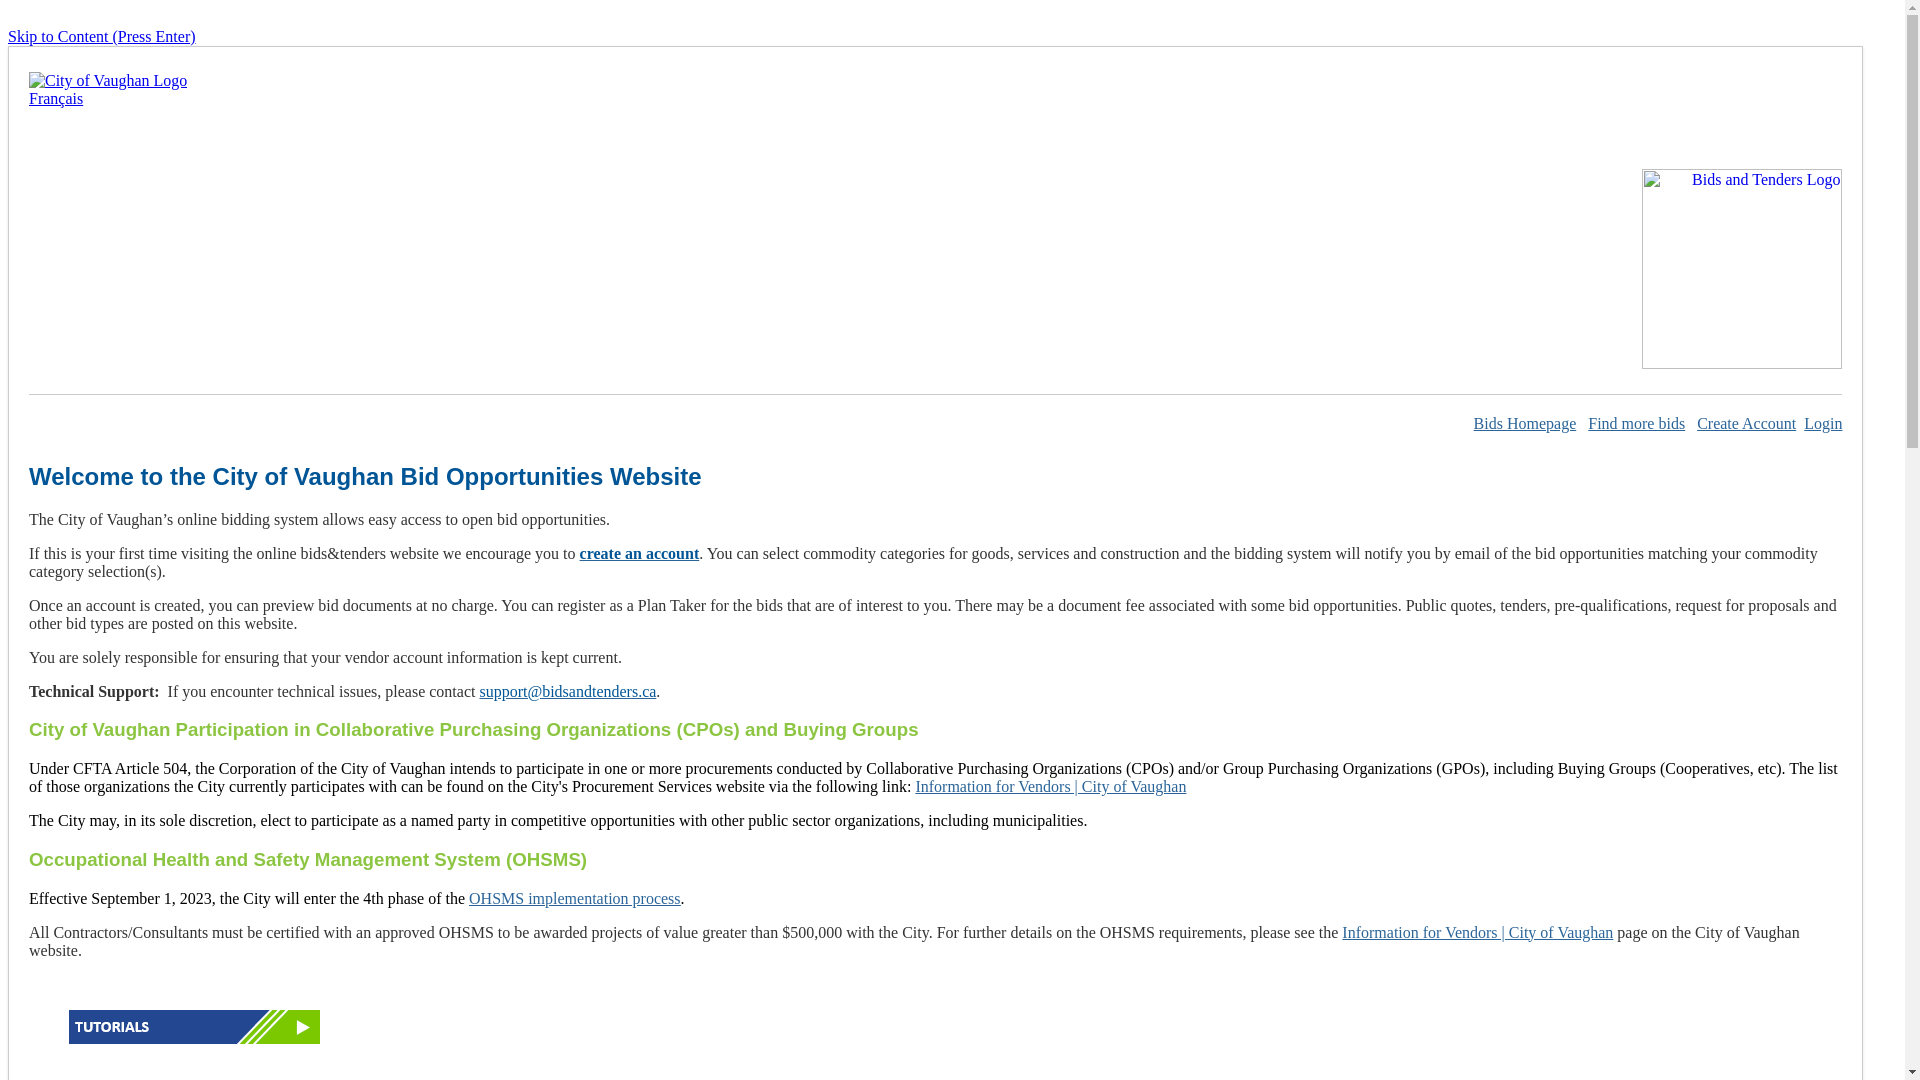  Describe the element at coordinates (1526, 424) in the screenshot. I see `Bids Homepage` at that location.